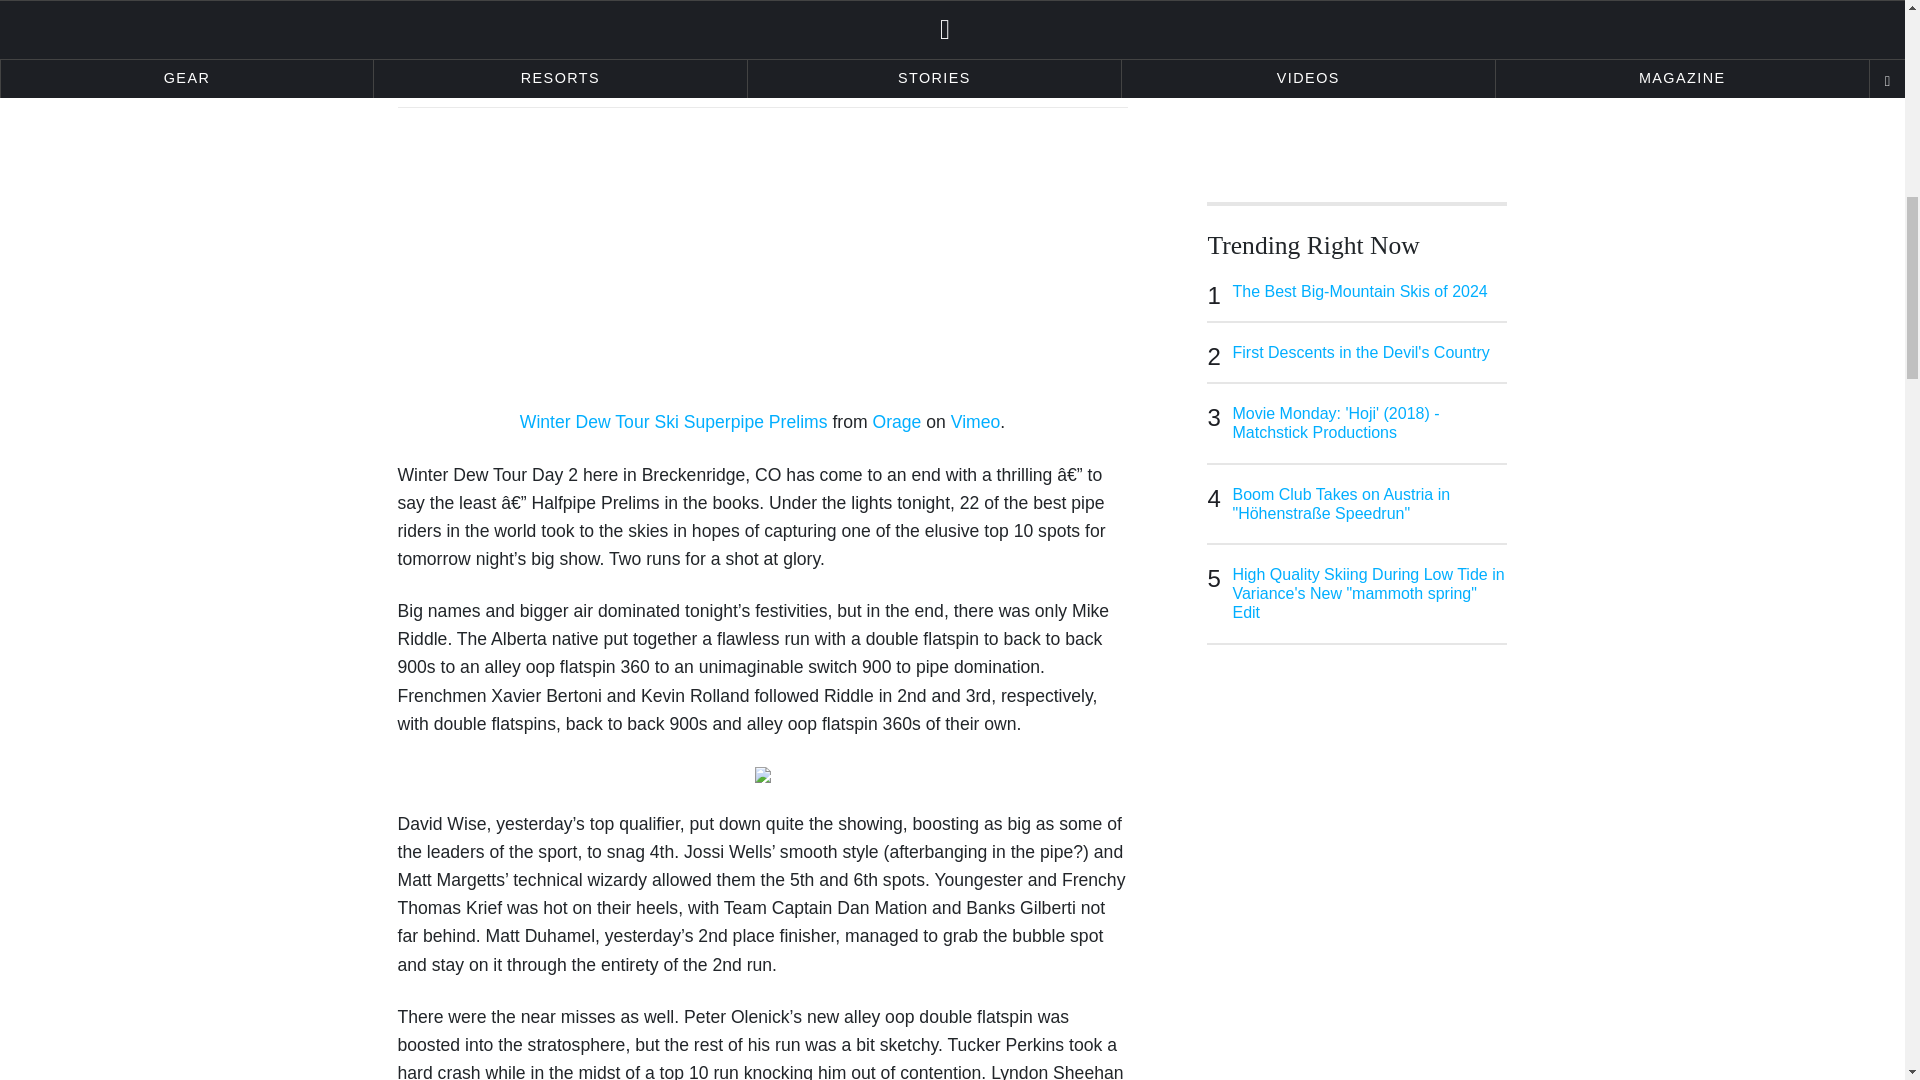 The width and height of the screenshot is (1920, 1080). What do you see at coordinates (1370, 291) in the screenshot?
I see `The Best Big-Mountain Skis of 2024` at bounding box center [1370, 291].